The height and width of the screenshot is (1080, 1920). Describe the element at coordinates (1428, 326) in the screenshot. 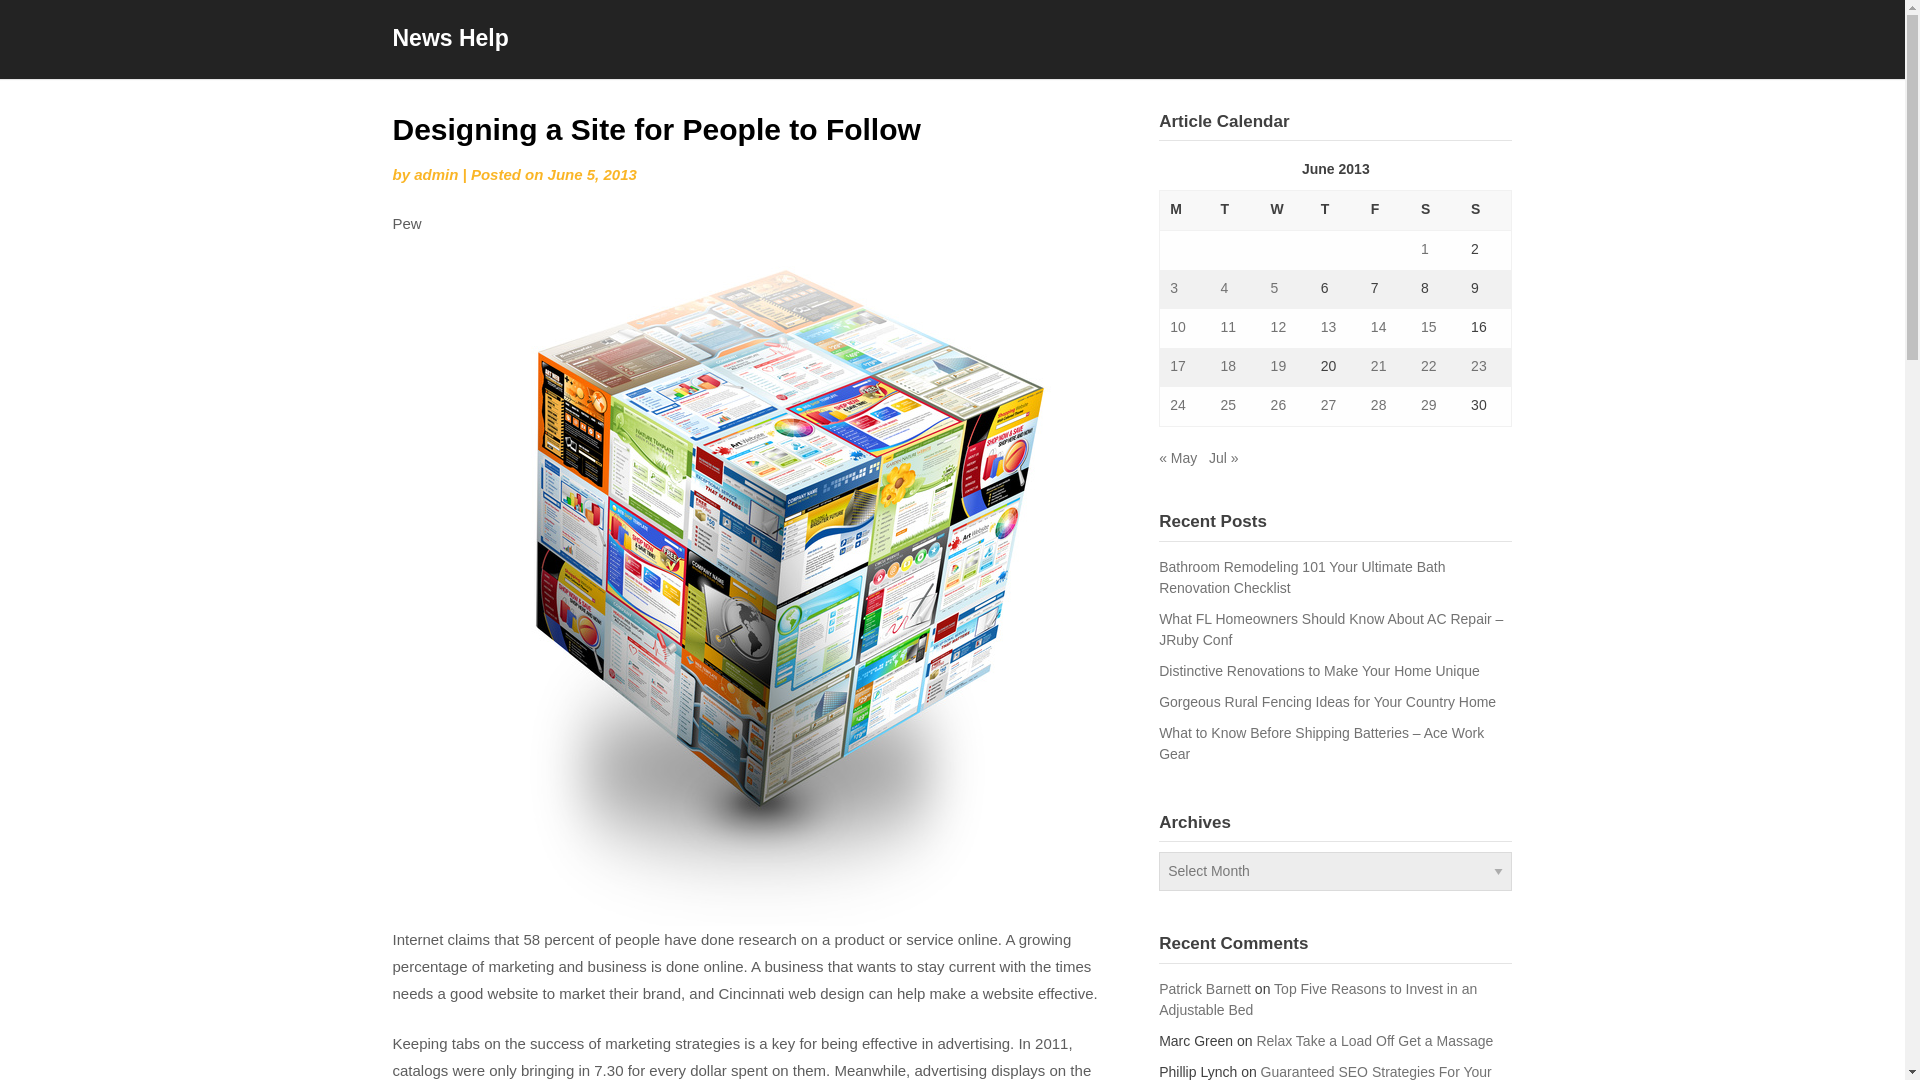

I see `15` at that location.